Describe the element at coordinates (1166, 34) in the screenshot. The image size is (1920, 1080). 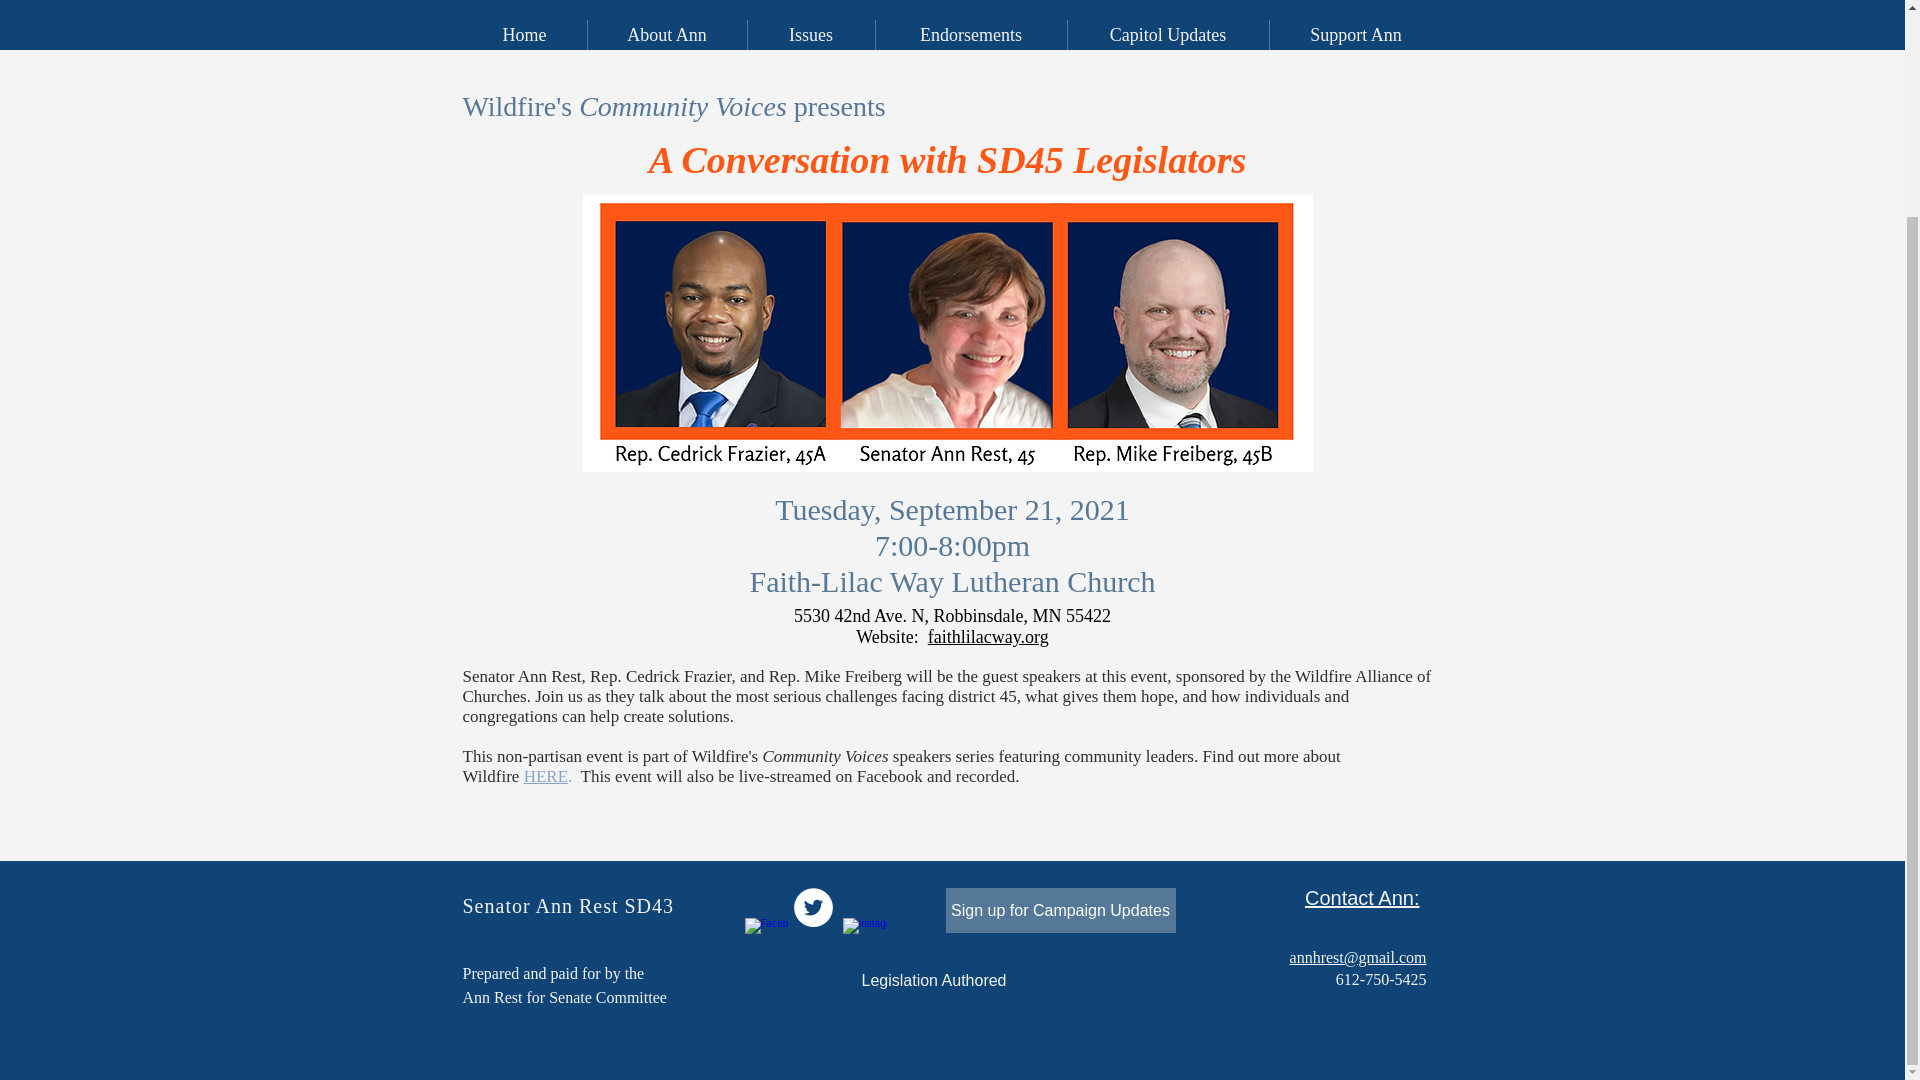
I see `Capitol Updates` at that location.